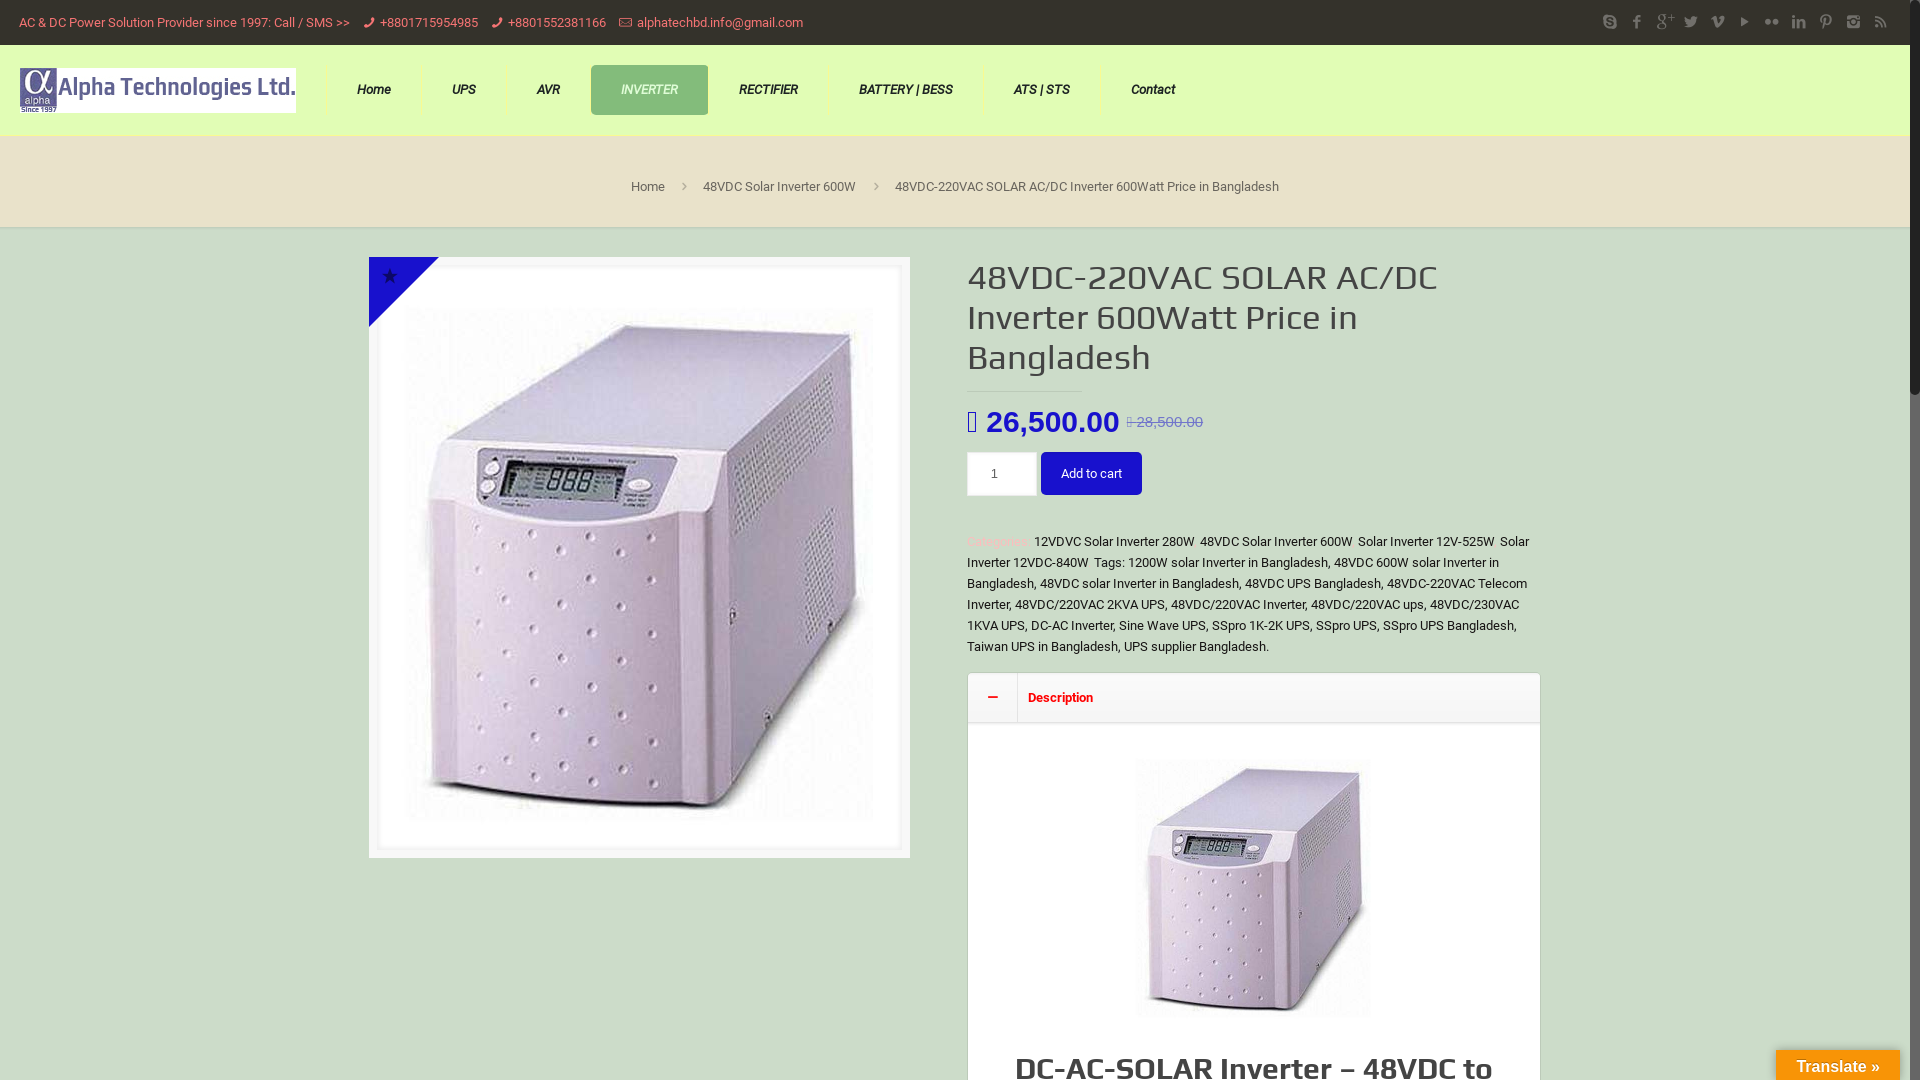 The width and height of the screenshot is (1920, 1080). I want to click on Add to cart, so click(1092, 474).